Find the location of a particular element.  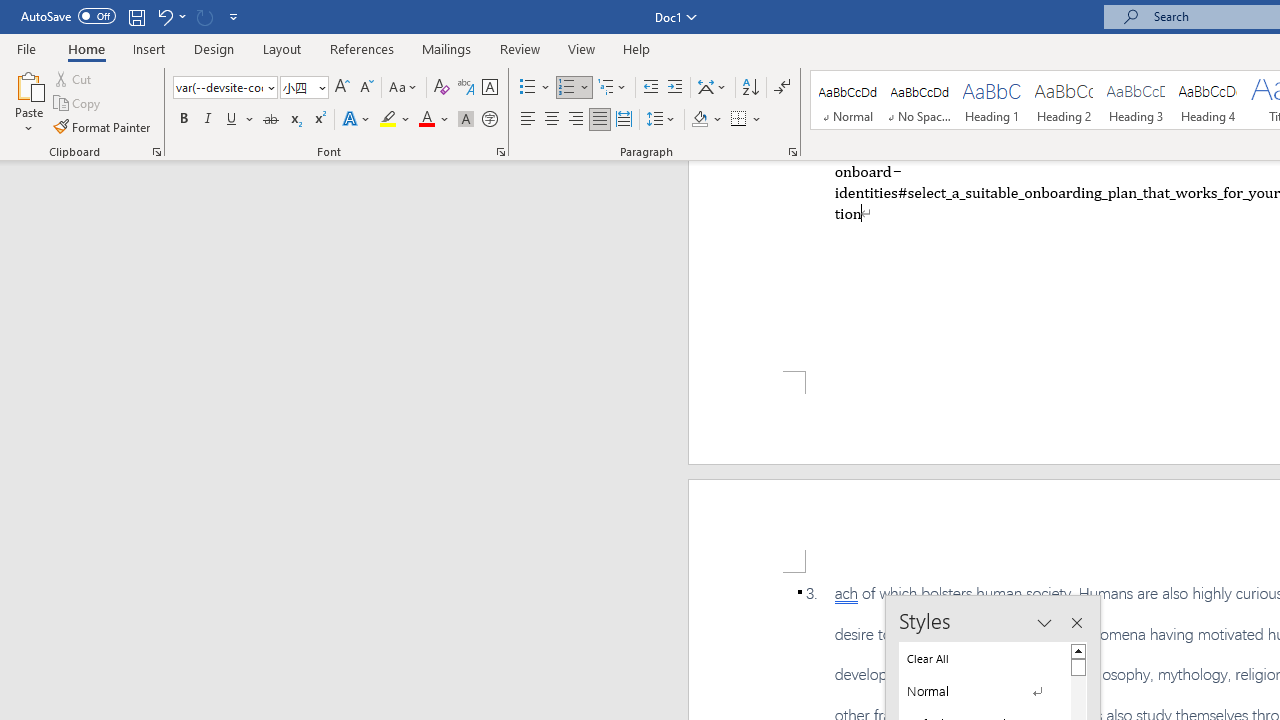

Quick Access Toolbar is located at coordinates (132, 16).